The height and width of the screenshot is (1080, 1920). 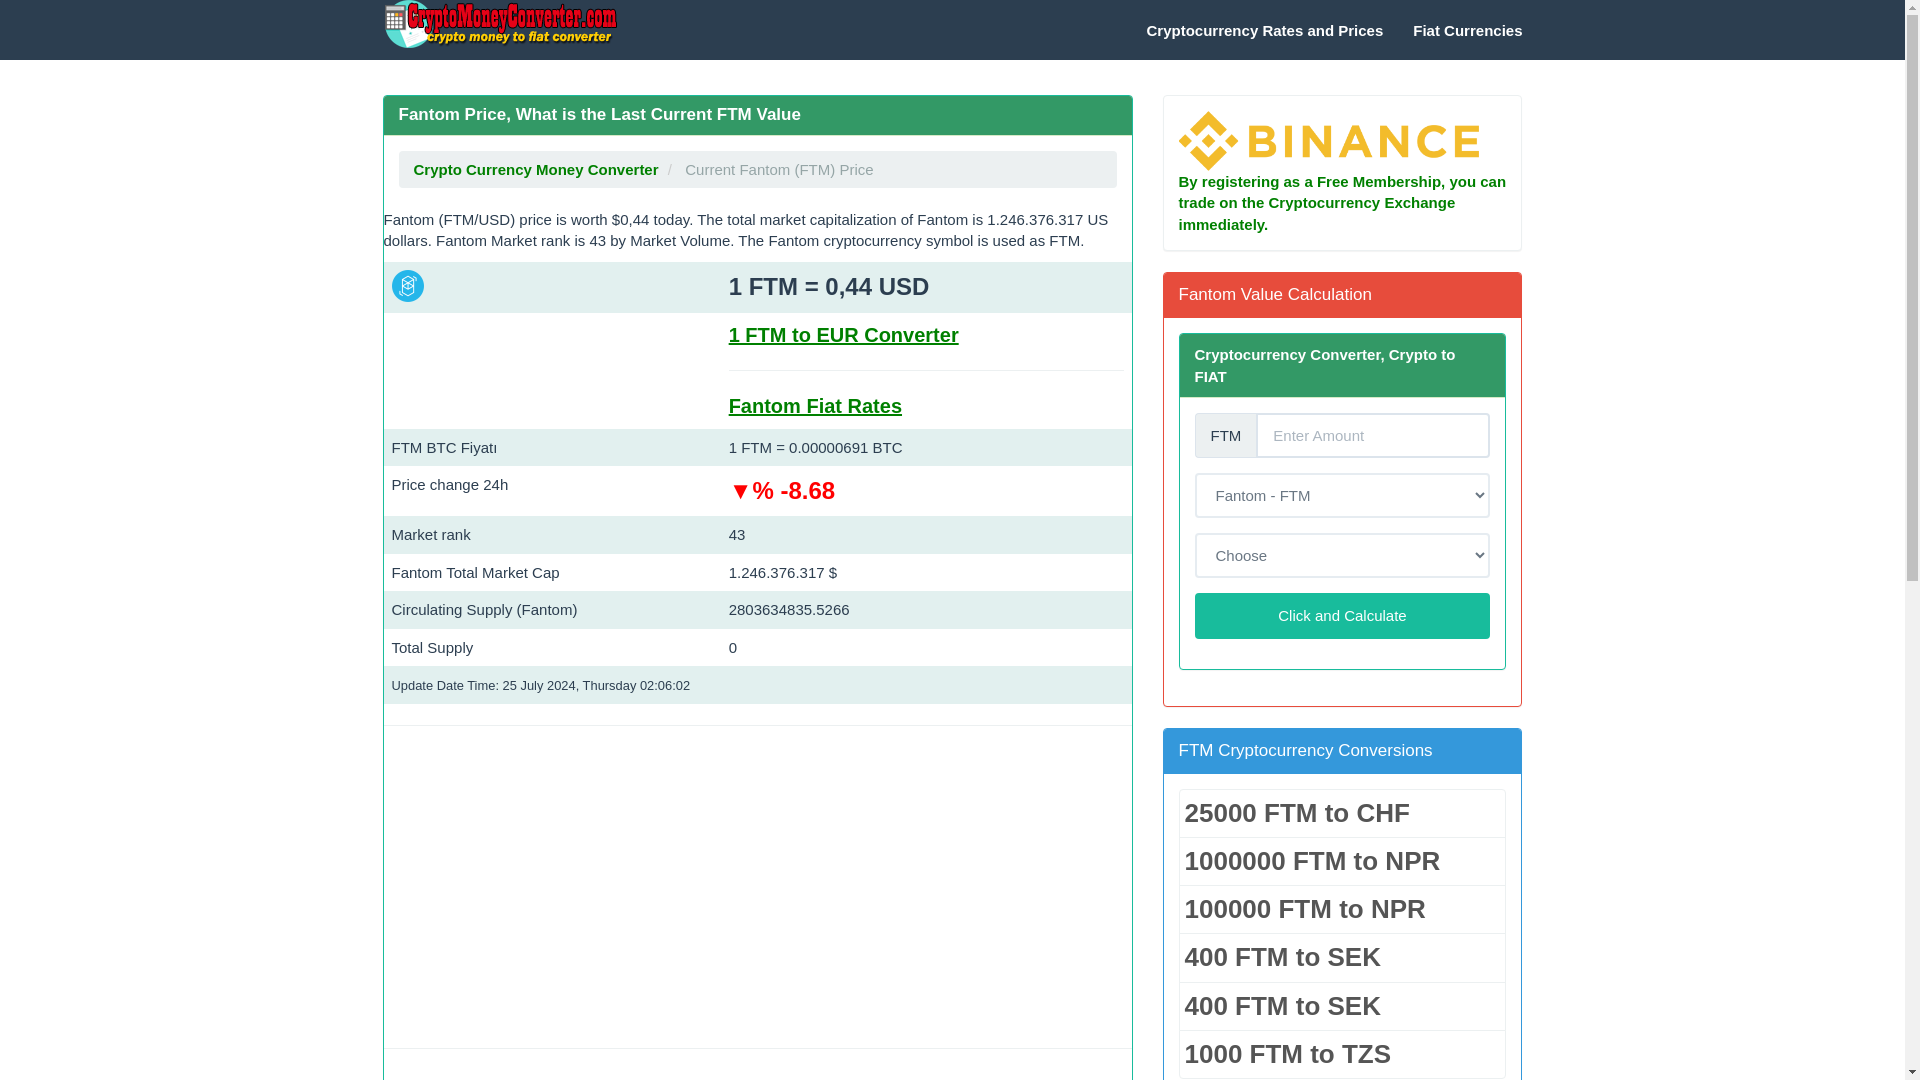 What do you see at coordinates (1342, 957) in the screenshot?
I see `400 FTM to SEK Convert` at bounding box center [1342, 957].